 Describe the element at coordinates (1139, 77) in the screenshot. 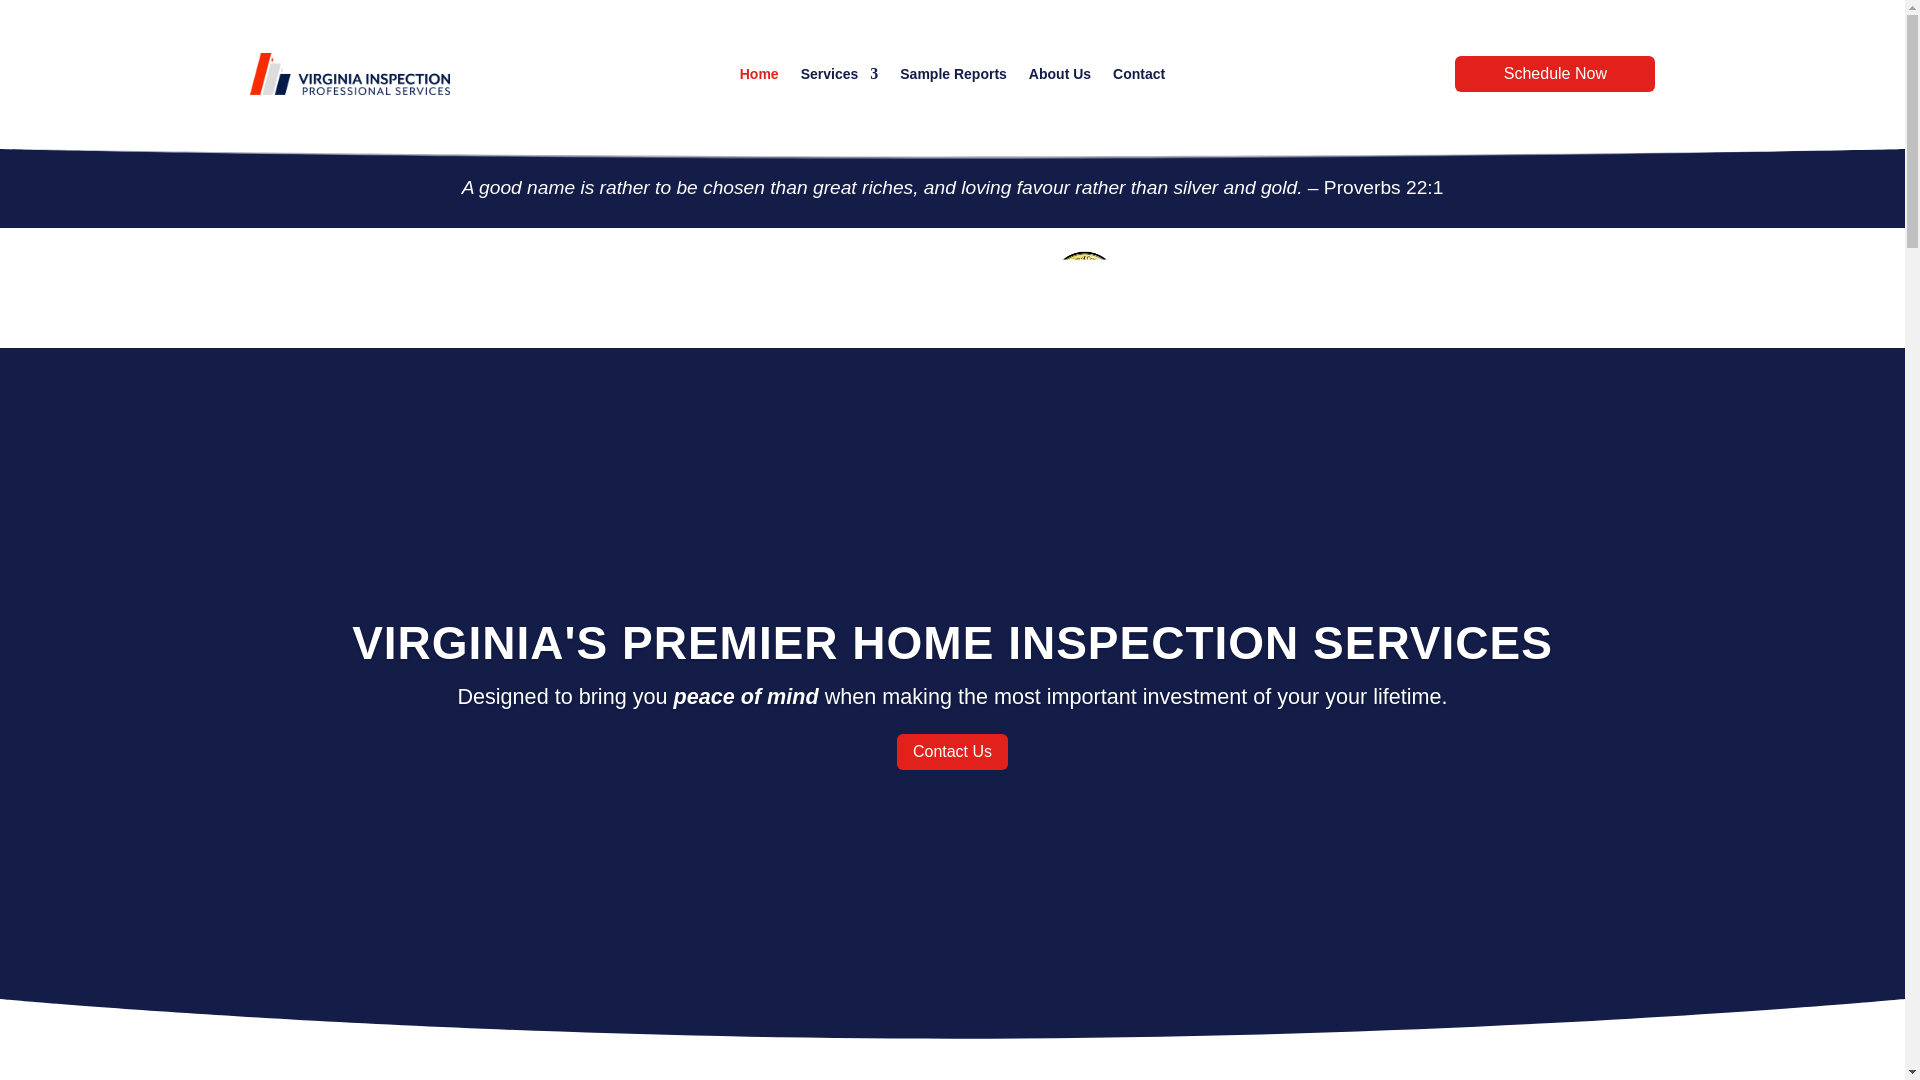

I see `Contact` at that location.